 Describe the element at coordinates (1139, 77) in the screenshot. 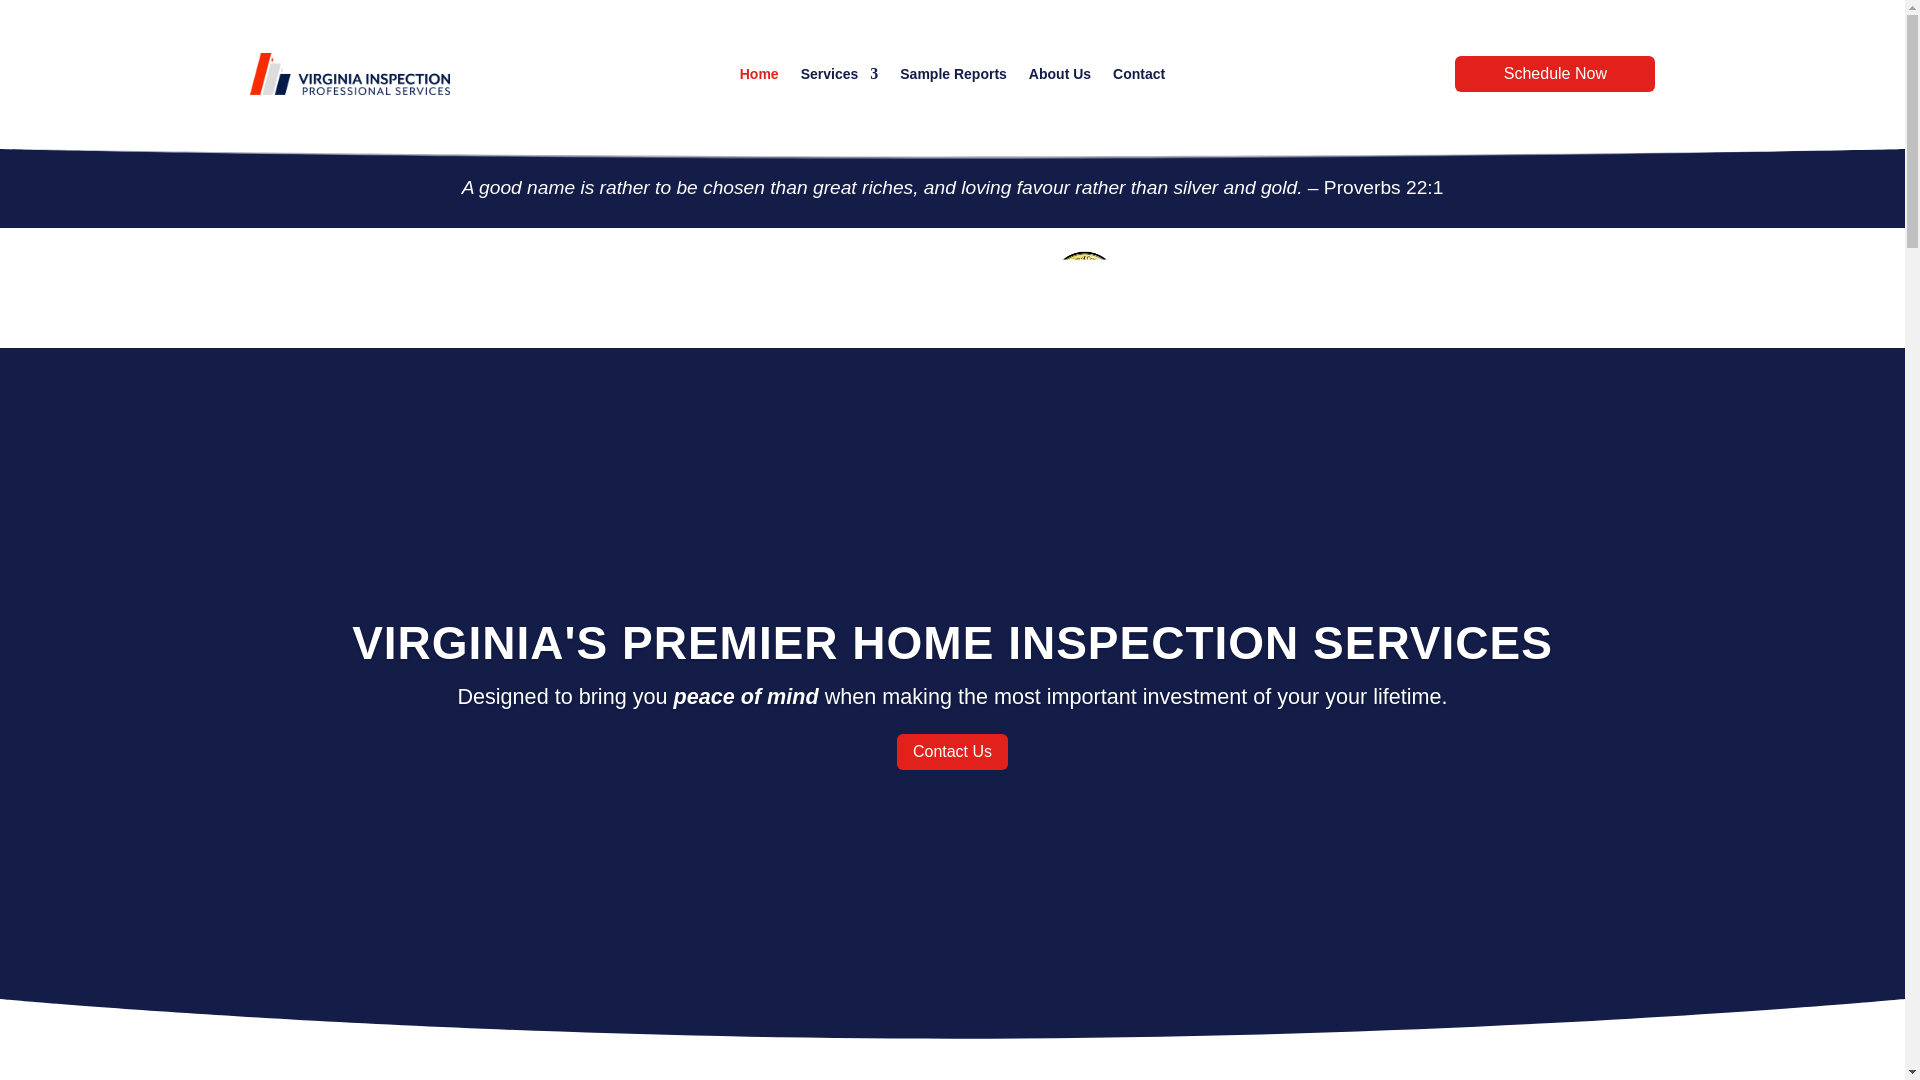

I see `Contact` at that location.